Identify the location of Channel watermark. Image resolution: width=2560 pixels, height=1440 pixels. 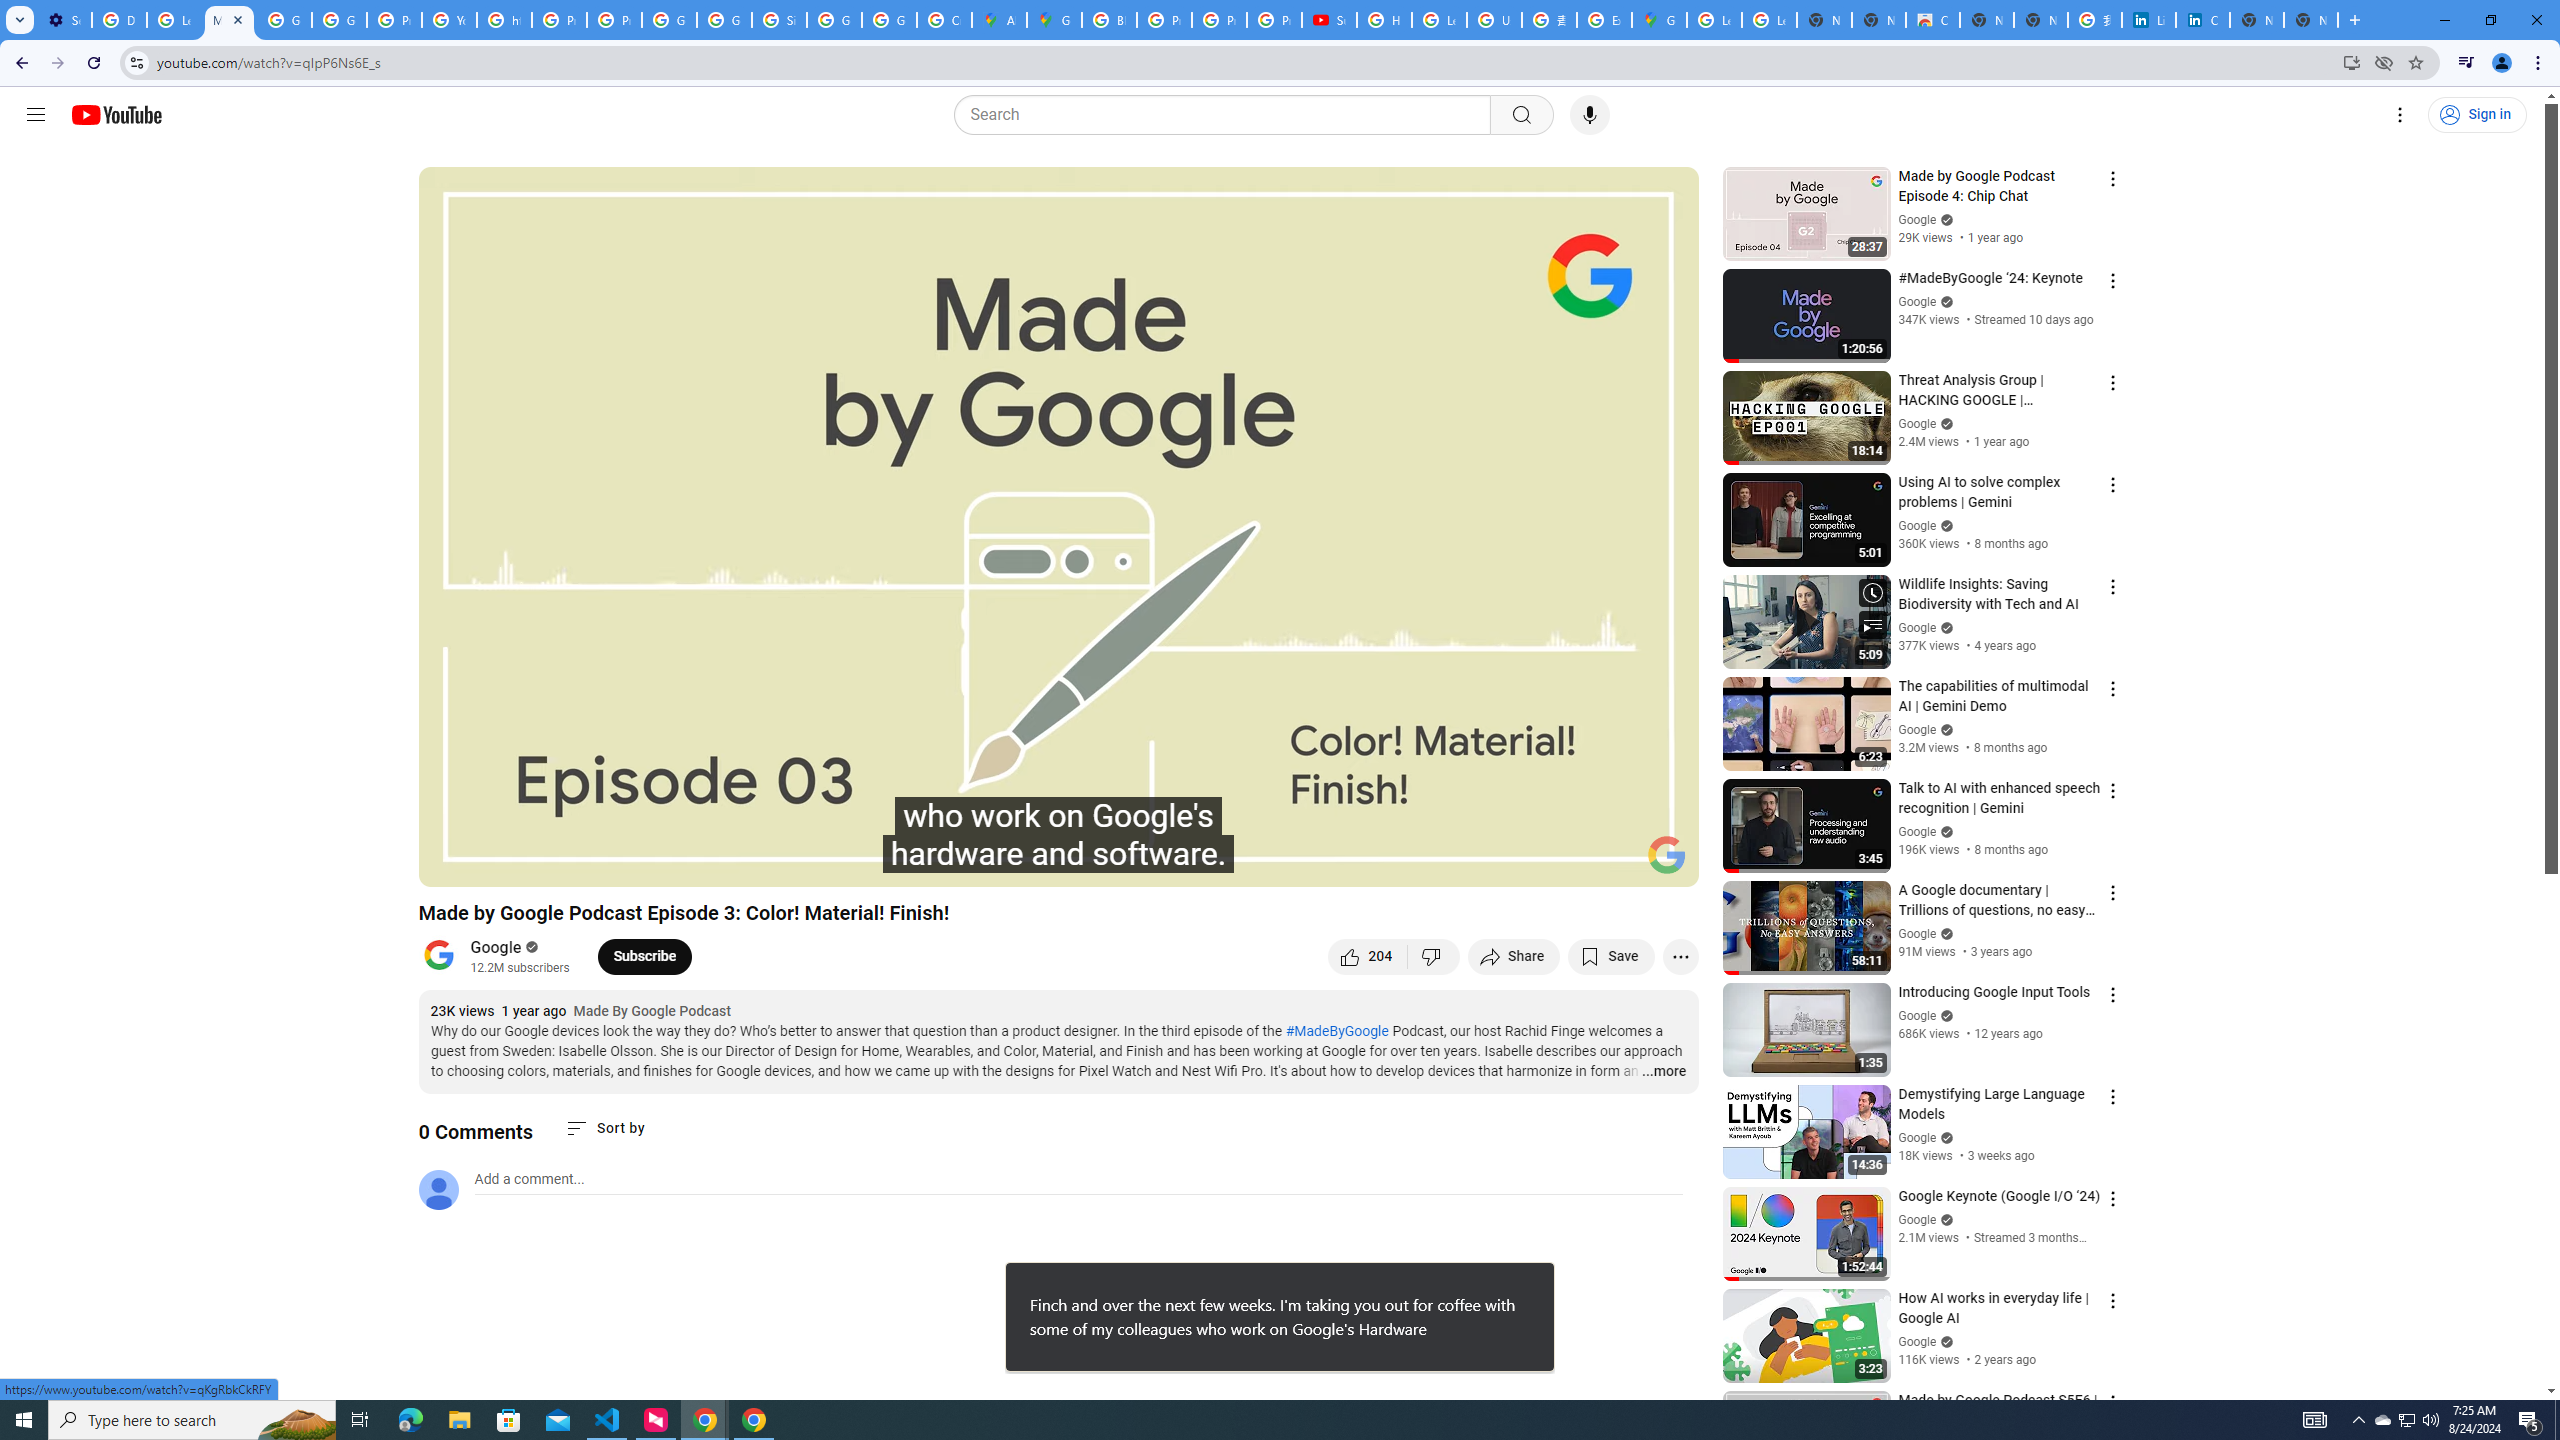
(1666, 855).